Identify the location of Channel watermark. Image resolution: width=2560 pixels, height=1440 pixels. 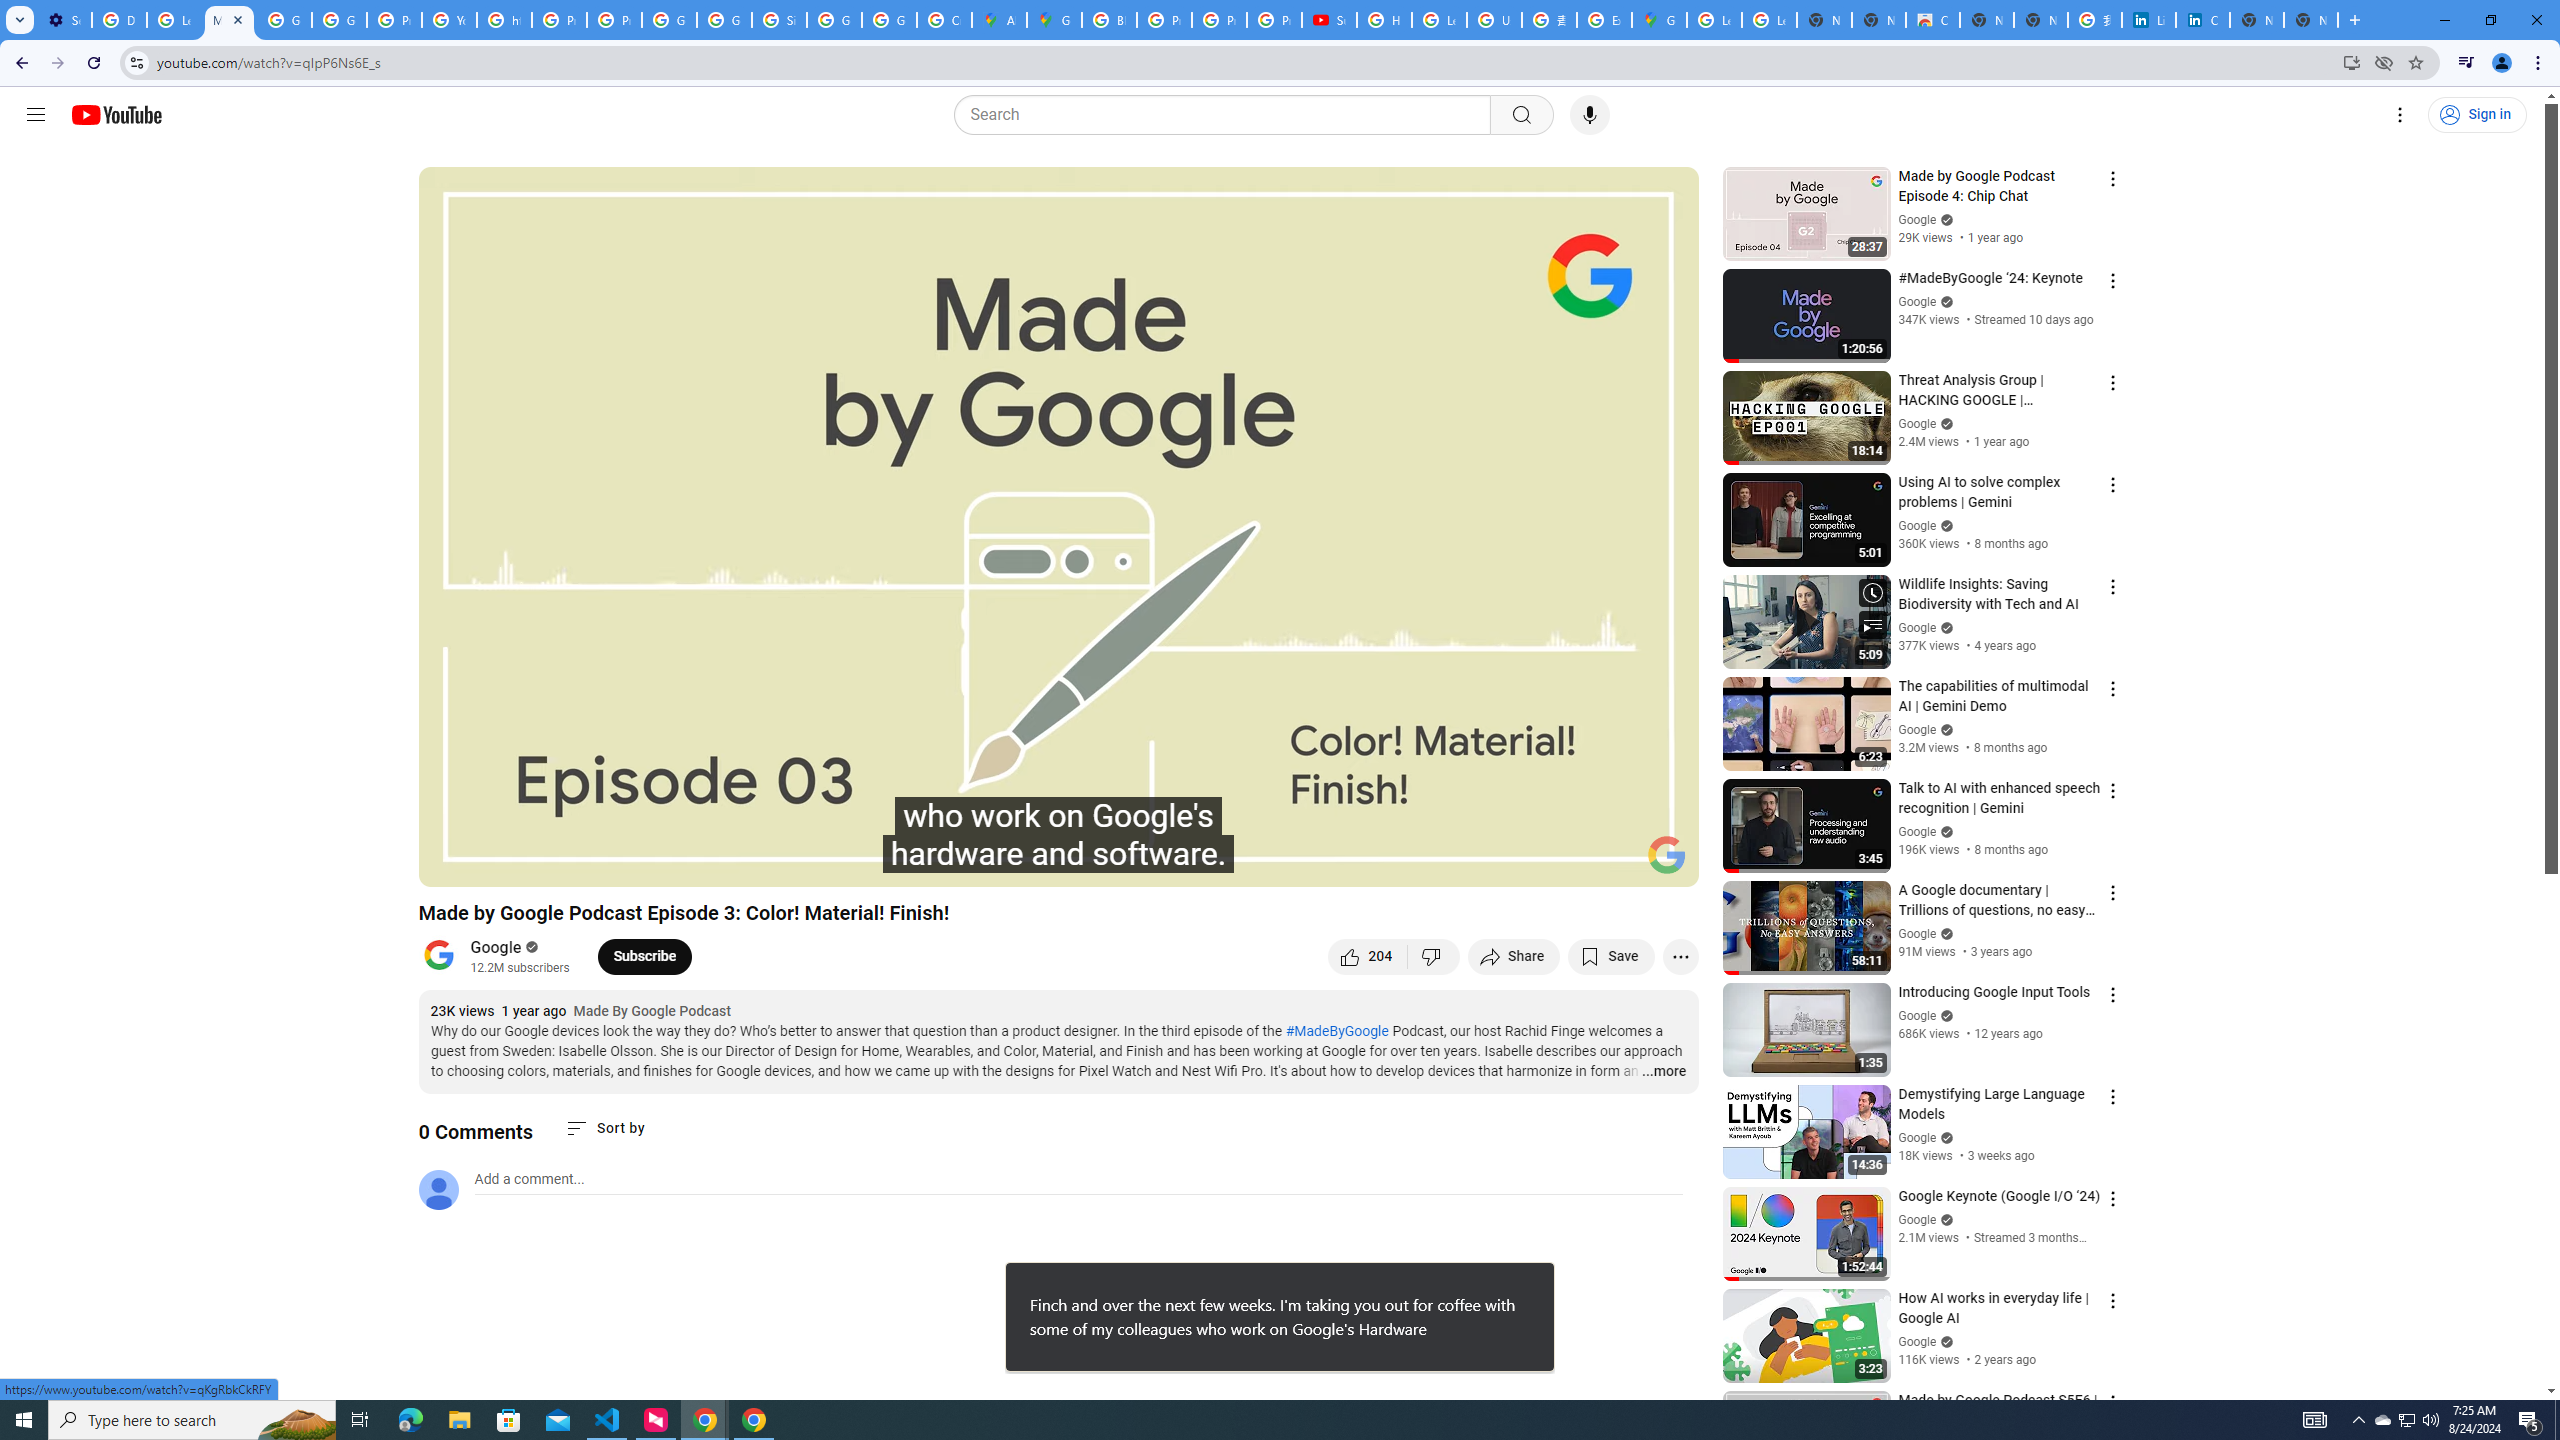
(1666, 855).